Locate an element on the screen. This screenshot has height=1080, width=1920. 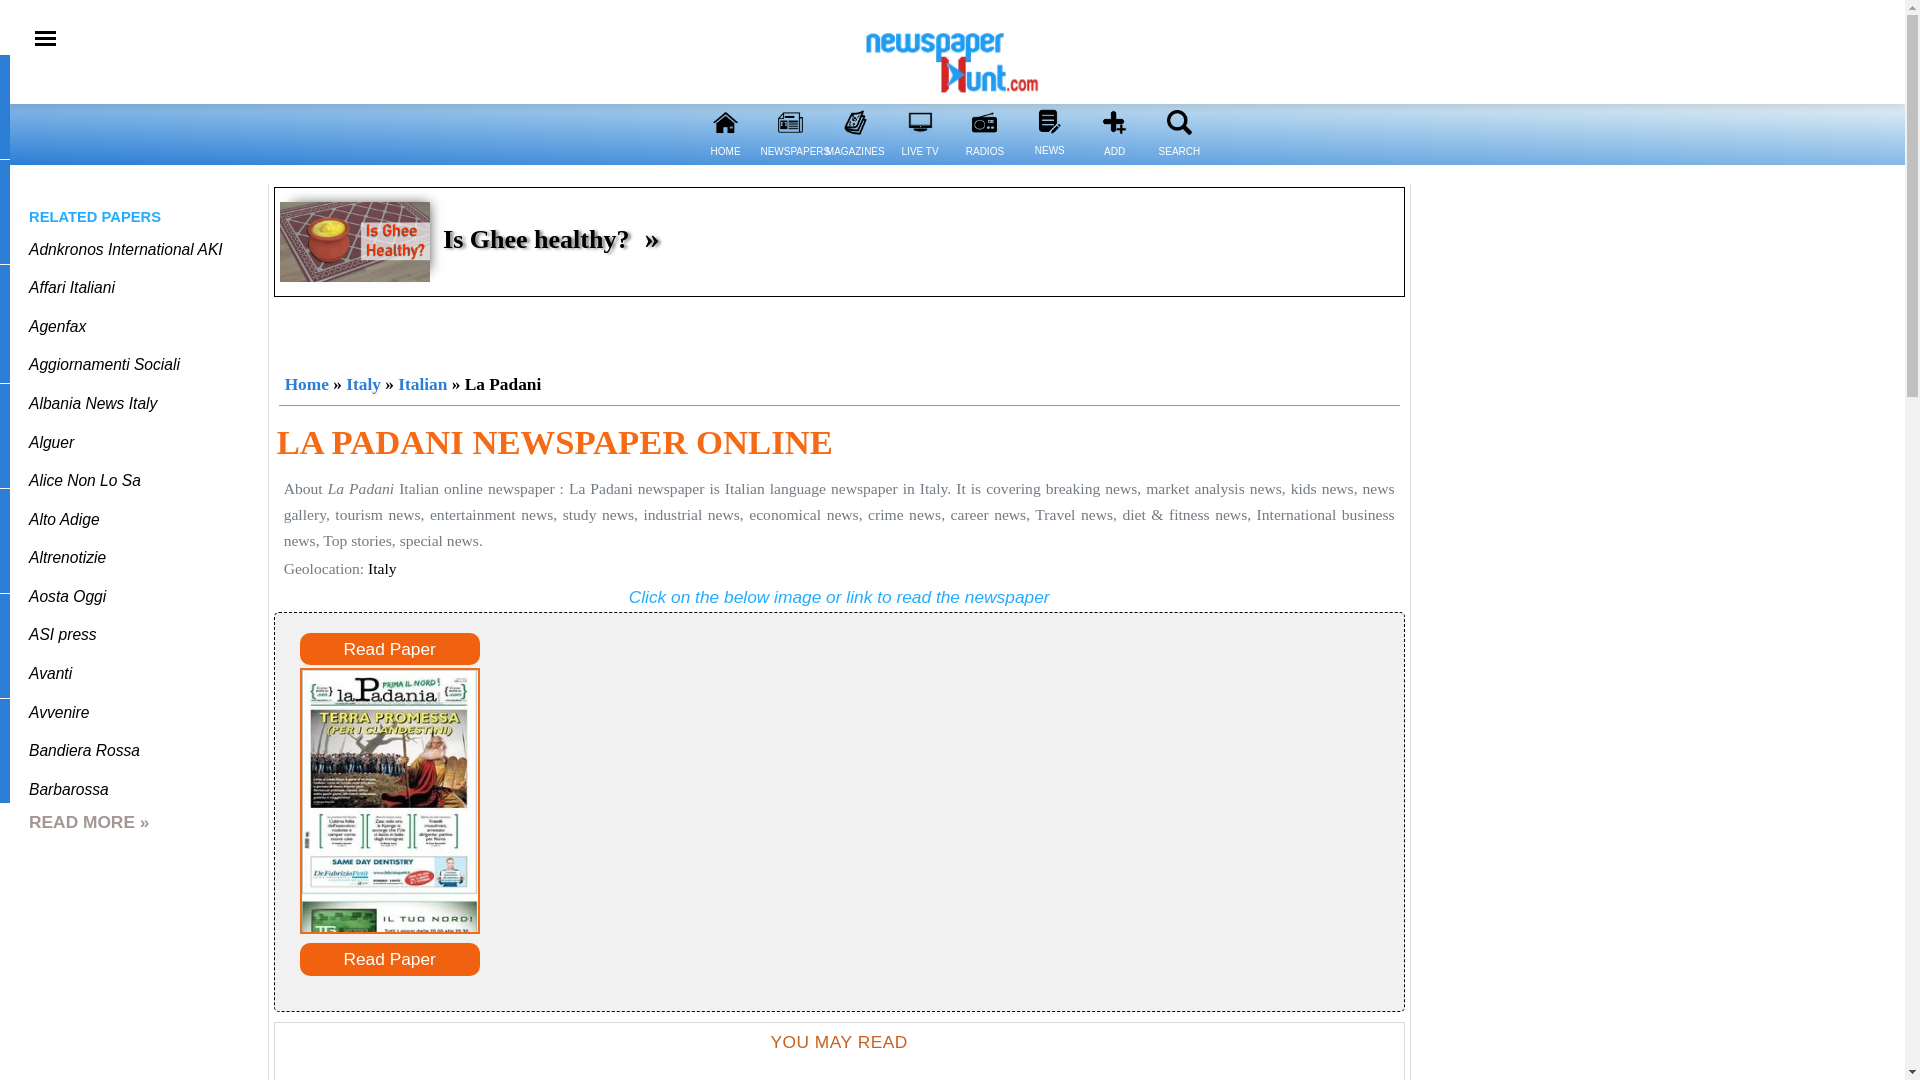
Aggiornamenti Sociali is located at coordinates (104, 364).